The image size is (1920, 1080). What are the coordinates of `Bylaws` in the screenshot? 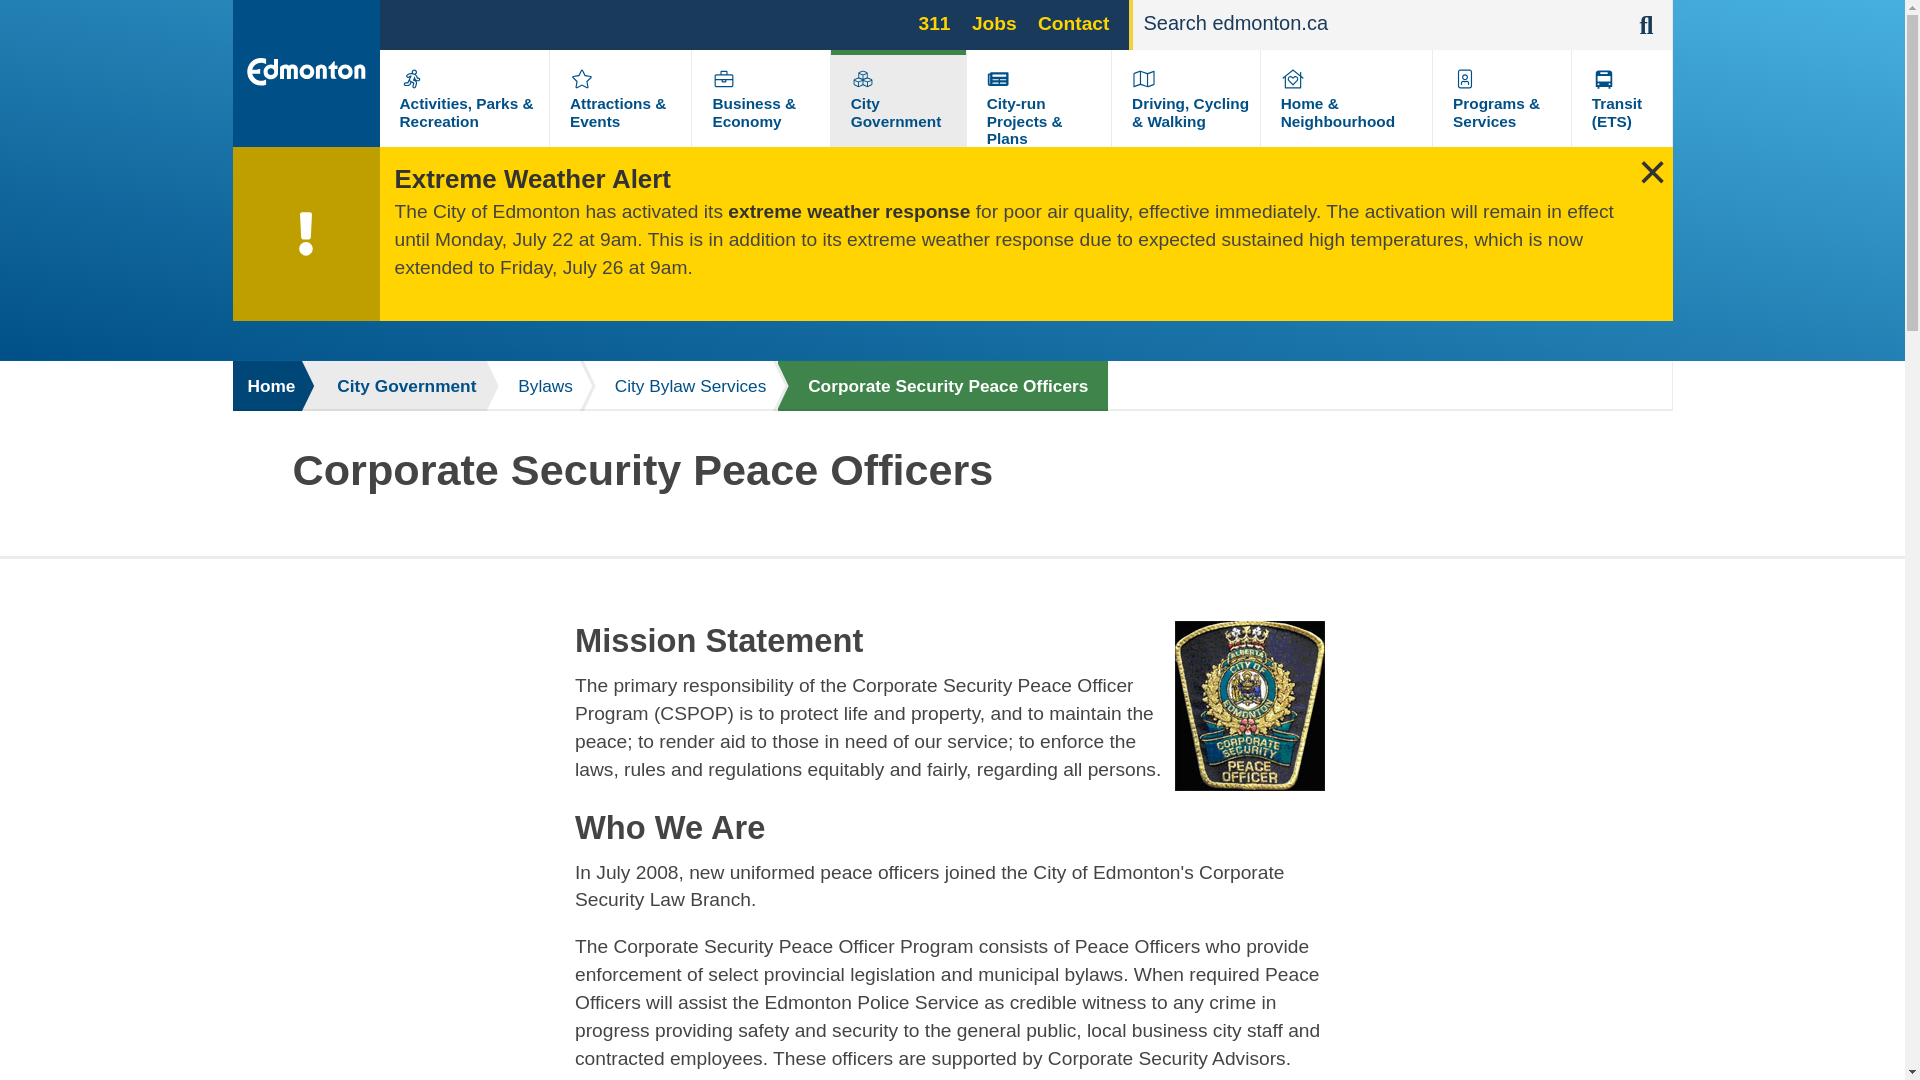 It's located at (535, 386).